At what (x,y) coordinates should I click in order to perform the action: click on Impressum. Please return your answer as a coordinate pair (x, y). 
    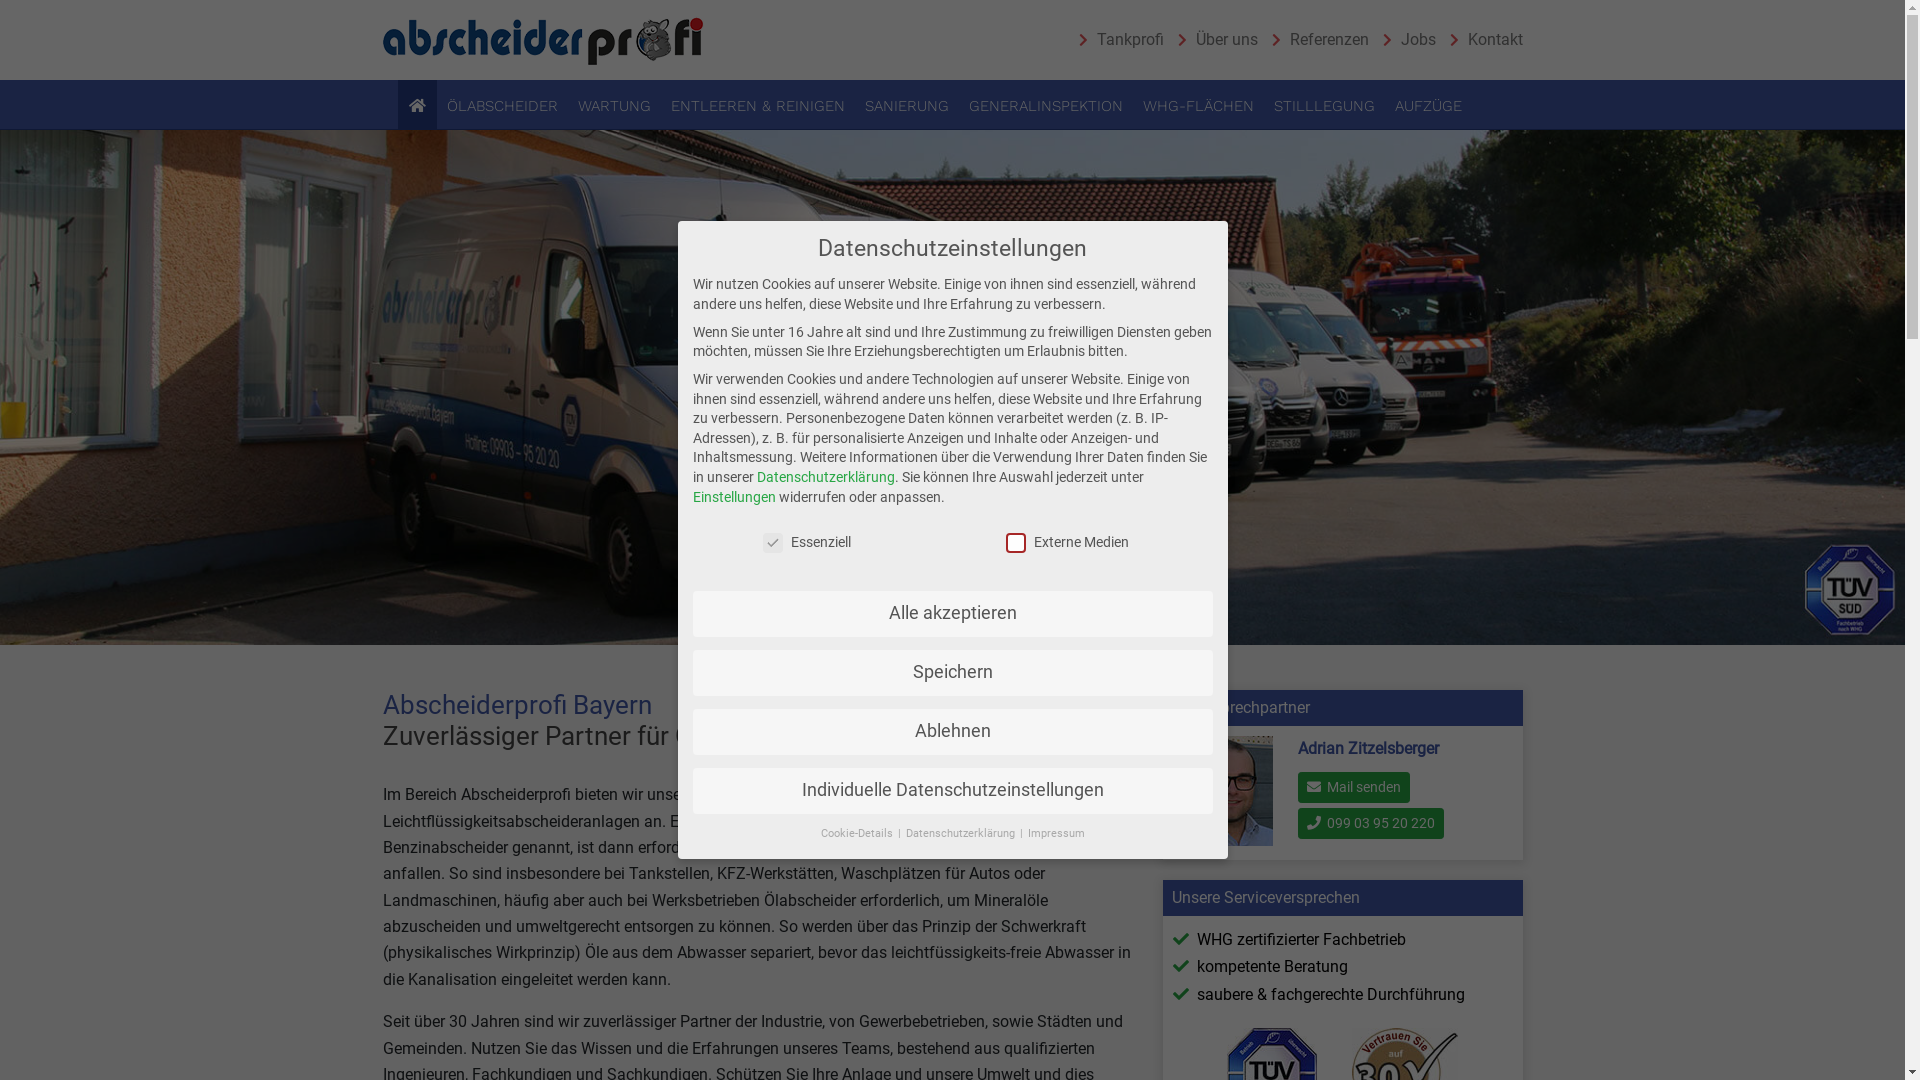
    Looking at the image, I should click on (1056, 834).